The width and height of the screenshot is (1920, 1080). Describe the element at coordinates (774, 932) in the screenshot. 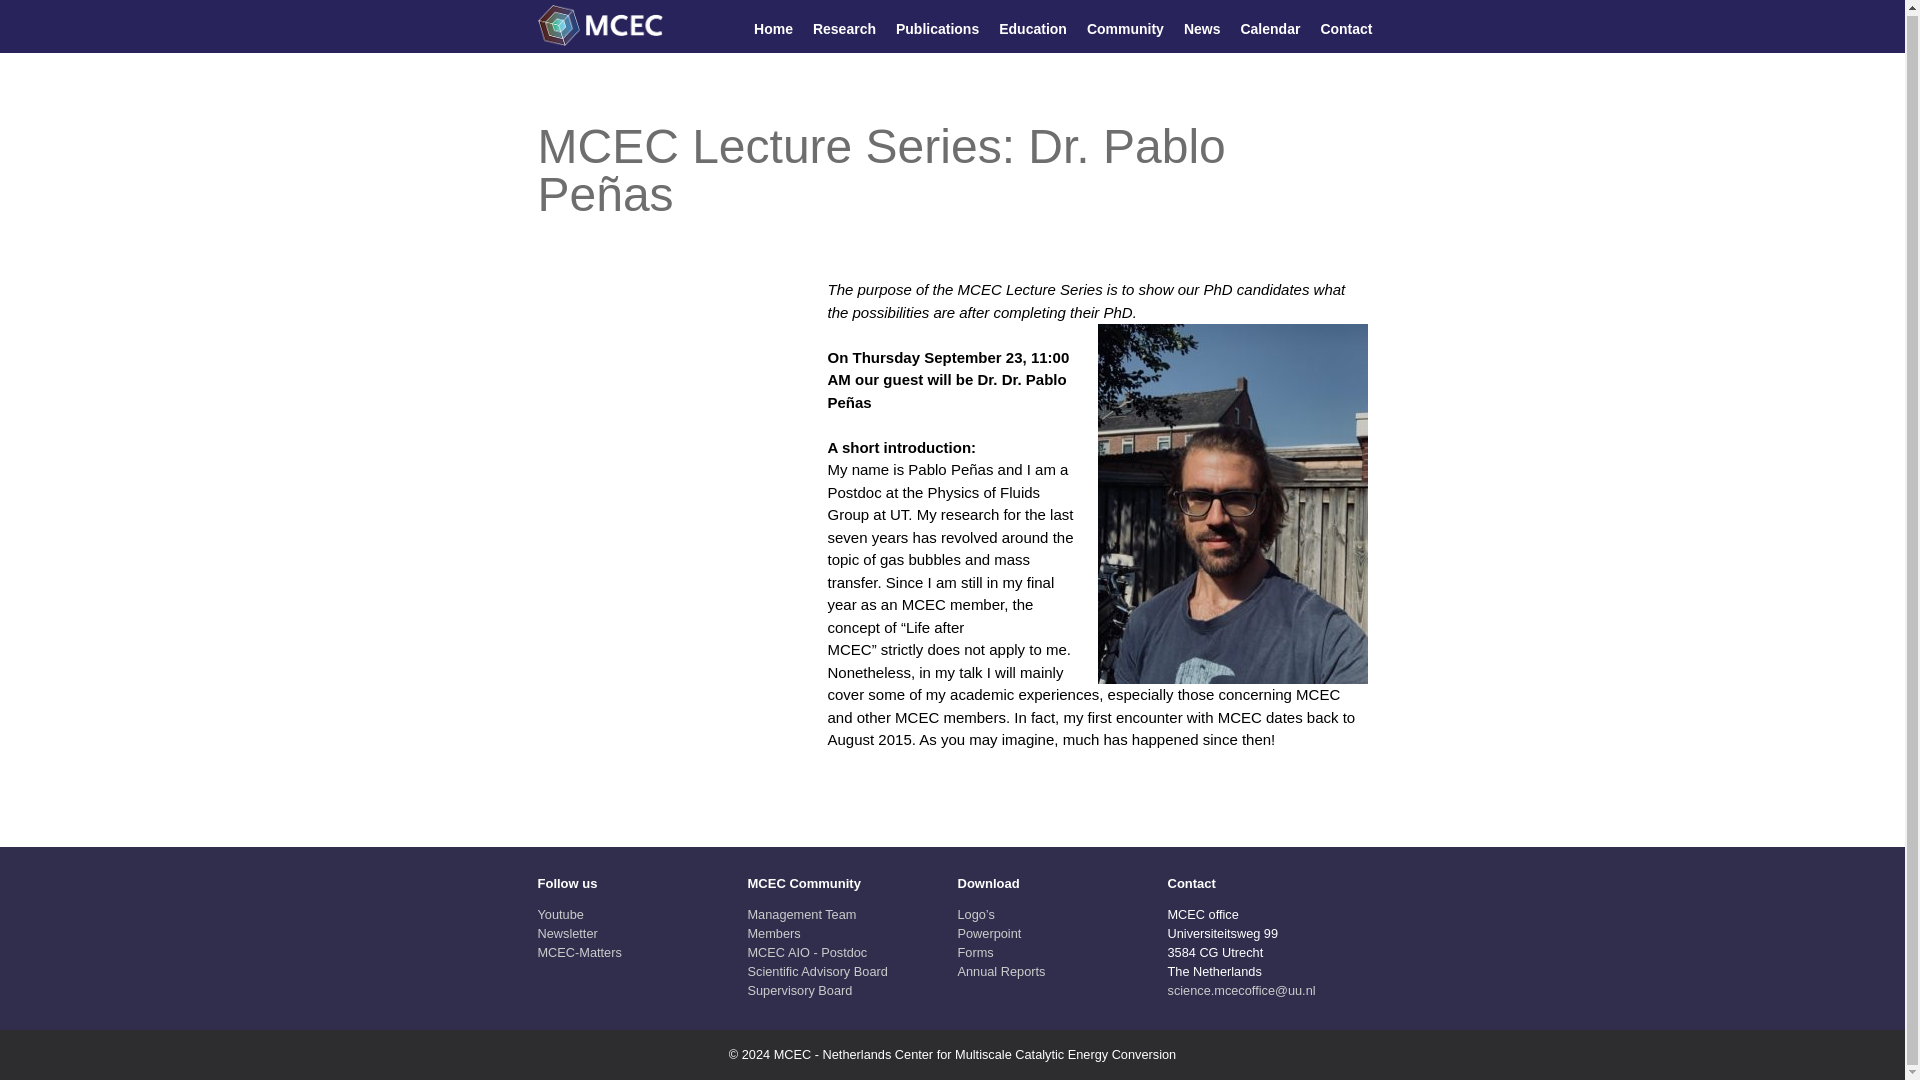

I see `Organization` at that location.